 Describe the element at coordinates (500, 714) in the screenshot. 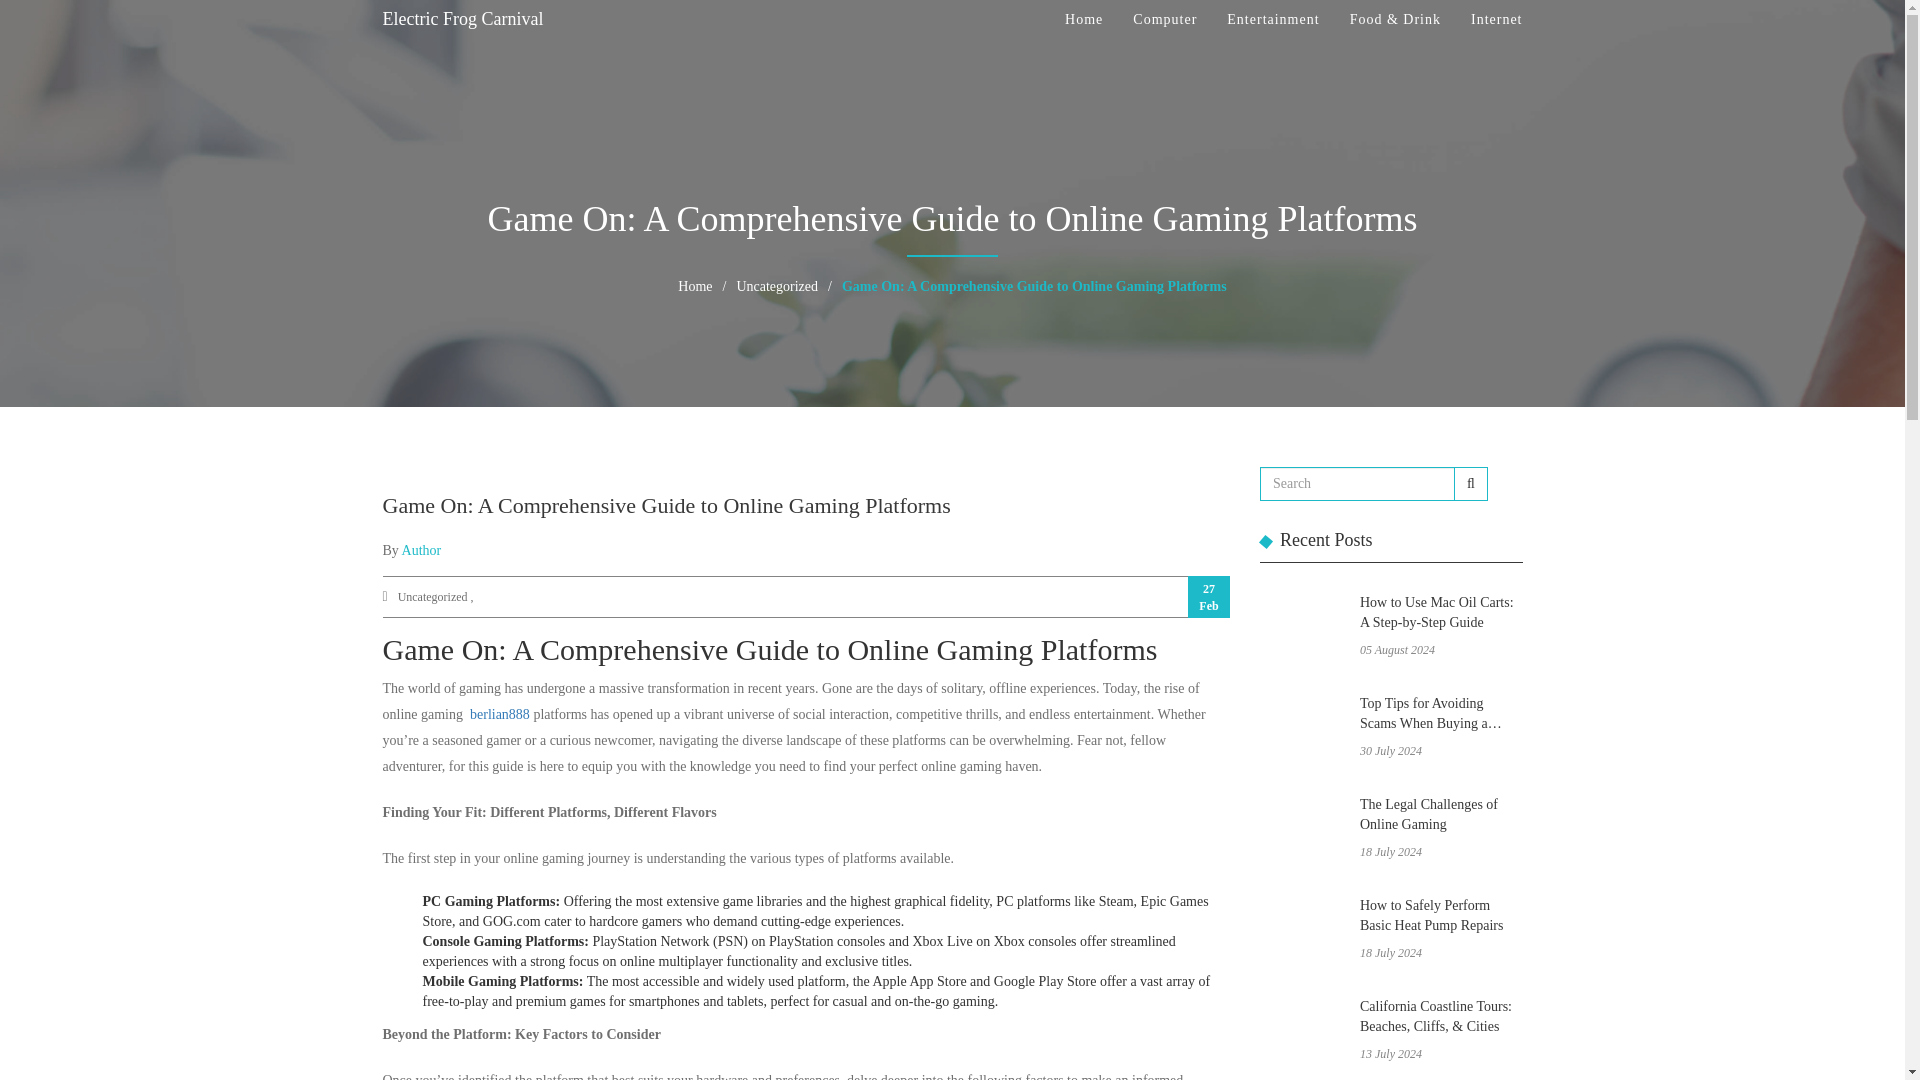

I see `berlian888` at that location.